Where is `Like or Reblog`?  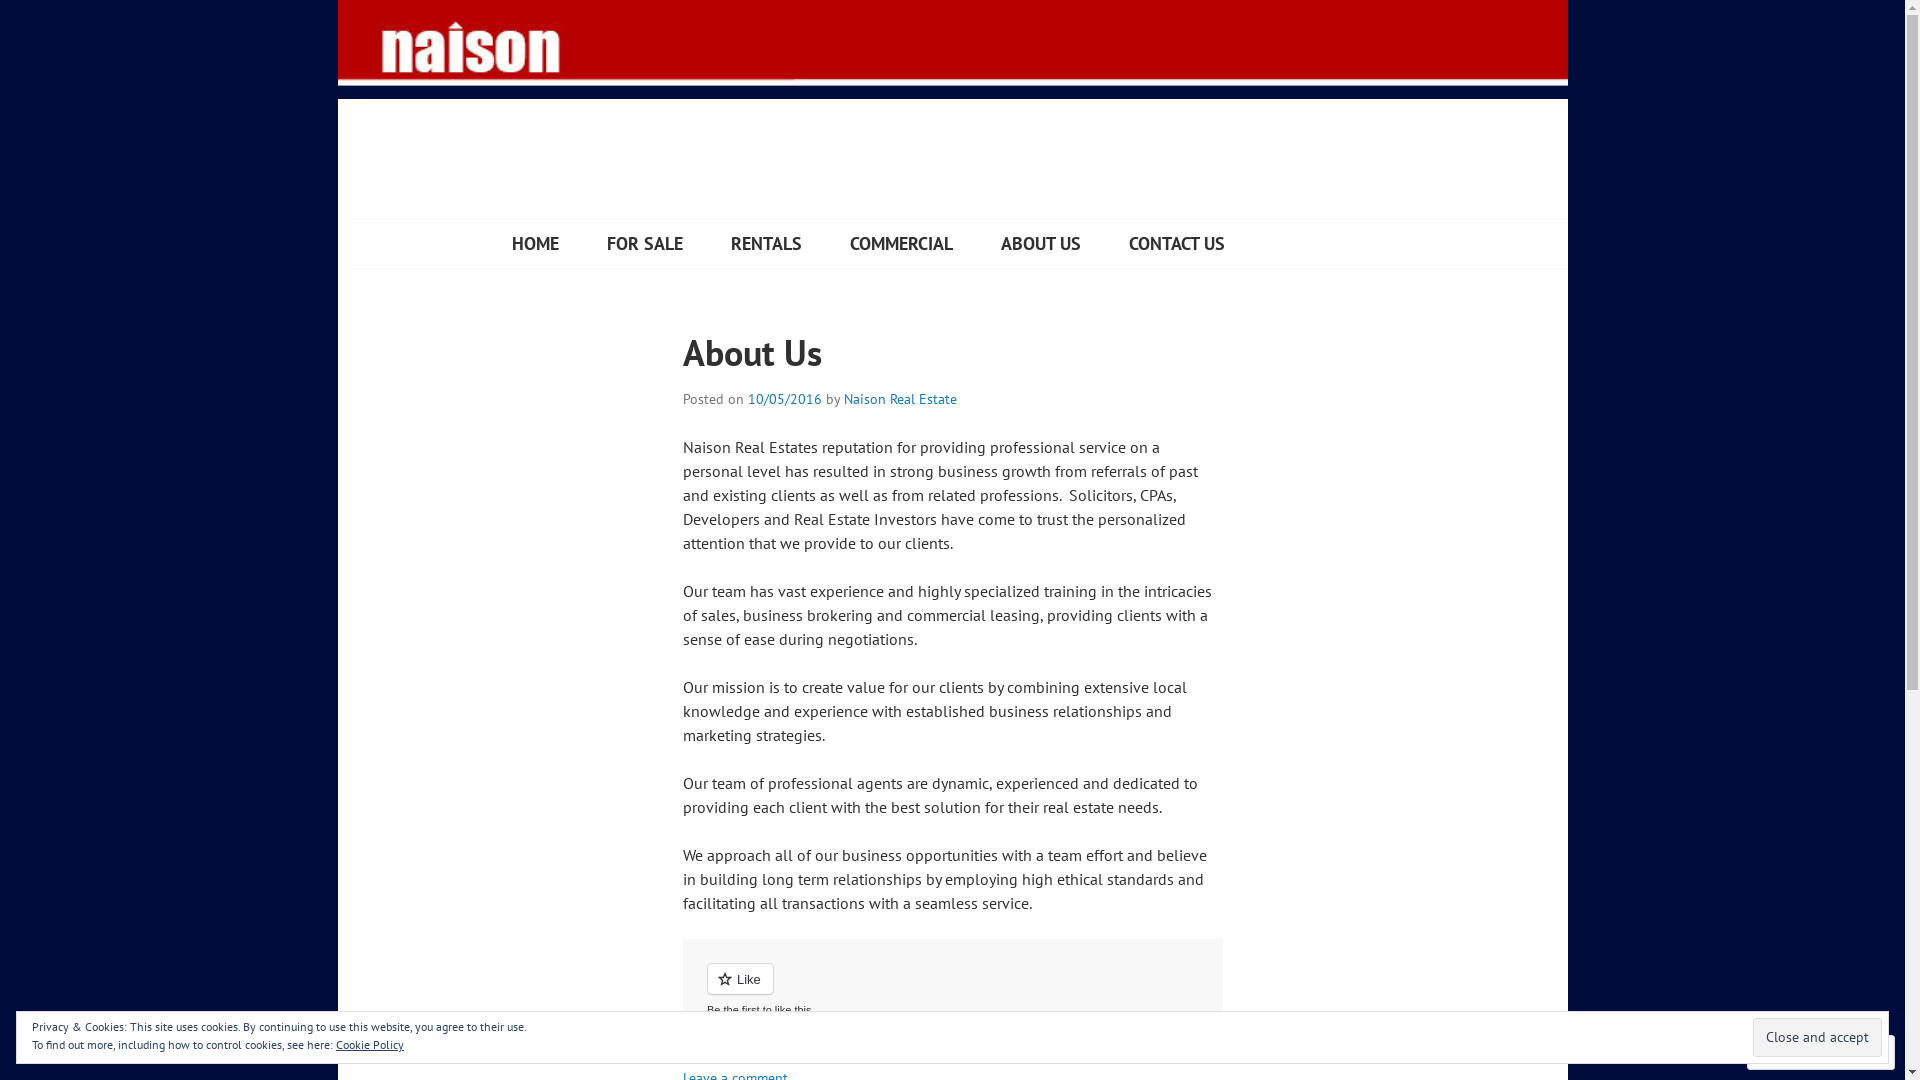 Like or Reblog is located at coordinates (952, 990).